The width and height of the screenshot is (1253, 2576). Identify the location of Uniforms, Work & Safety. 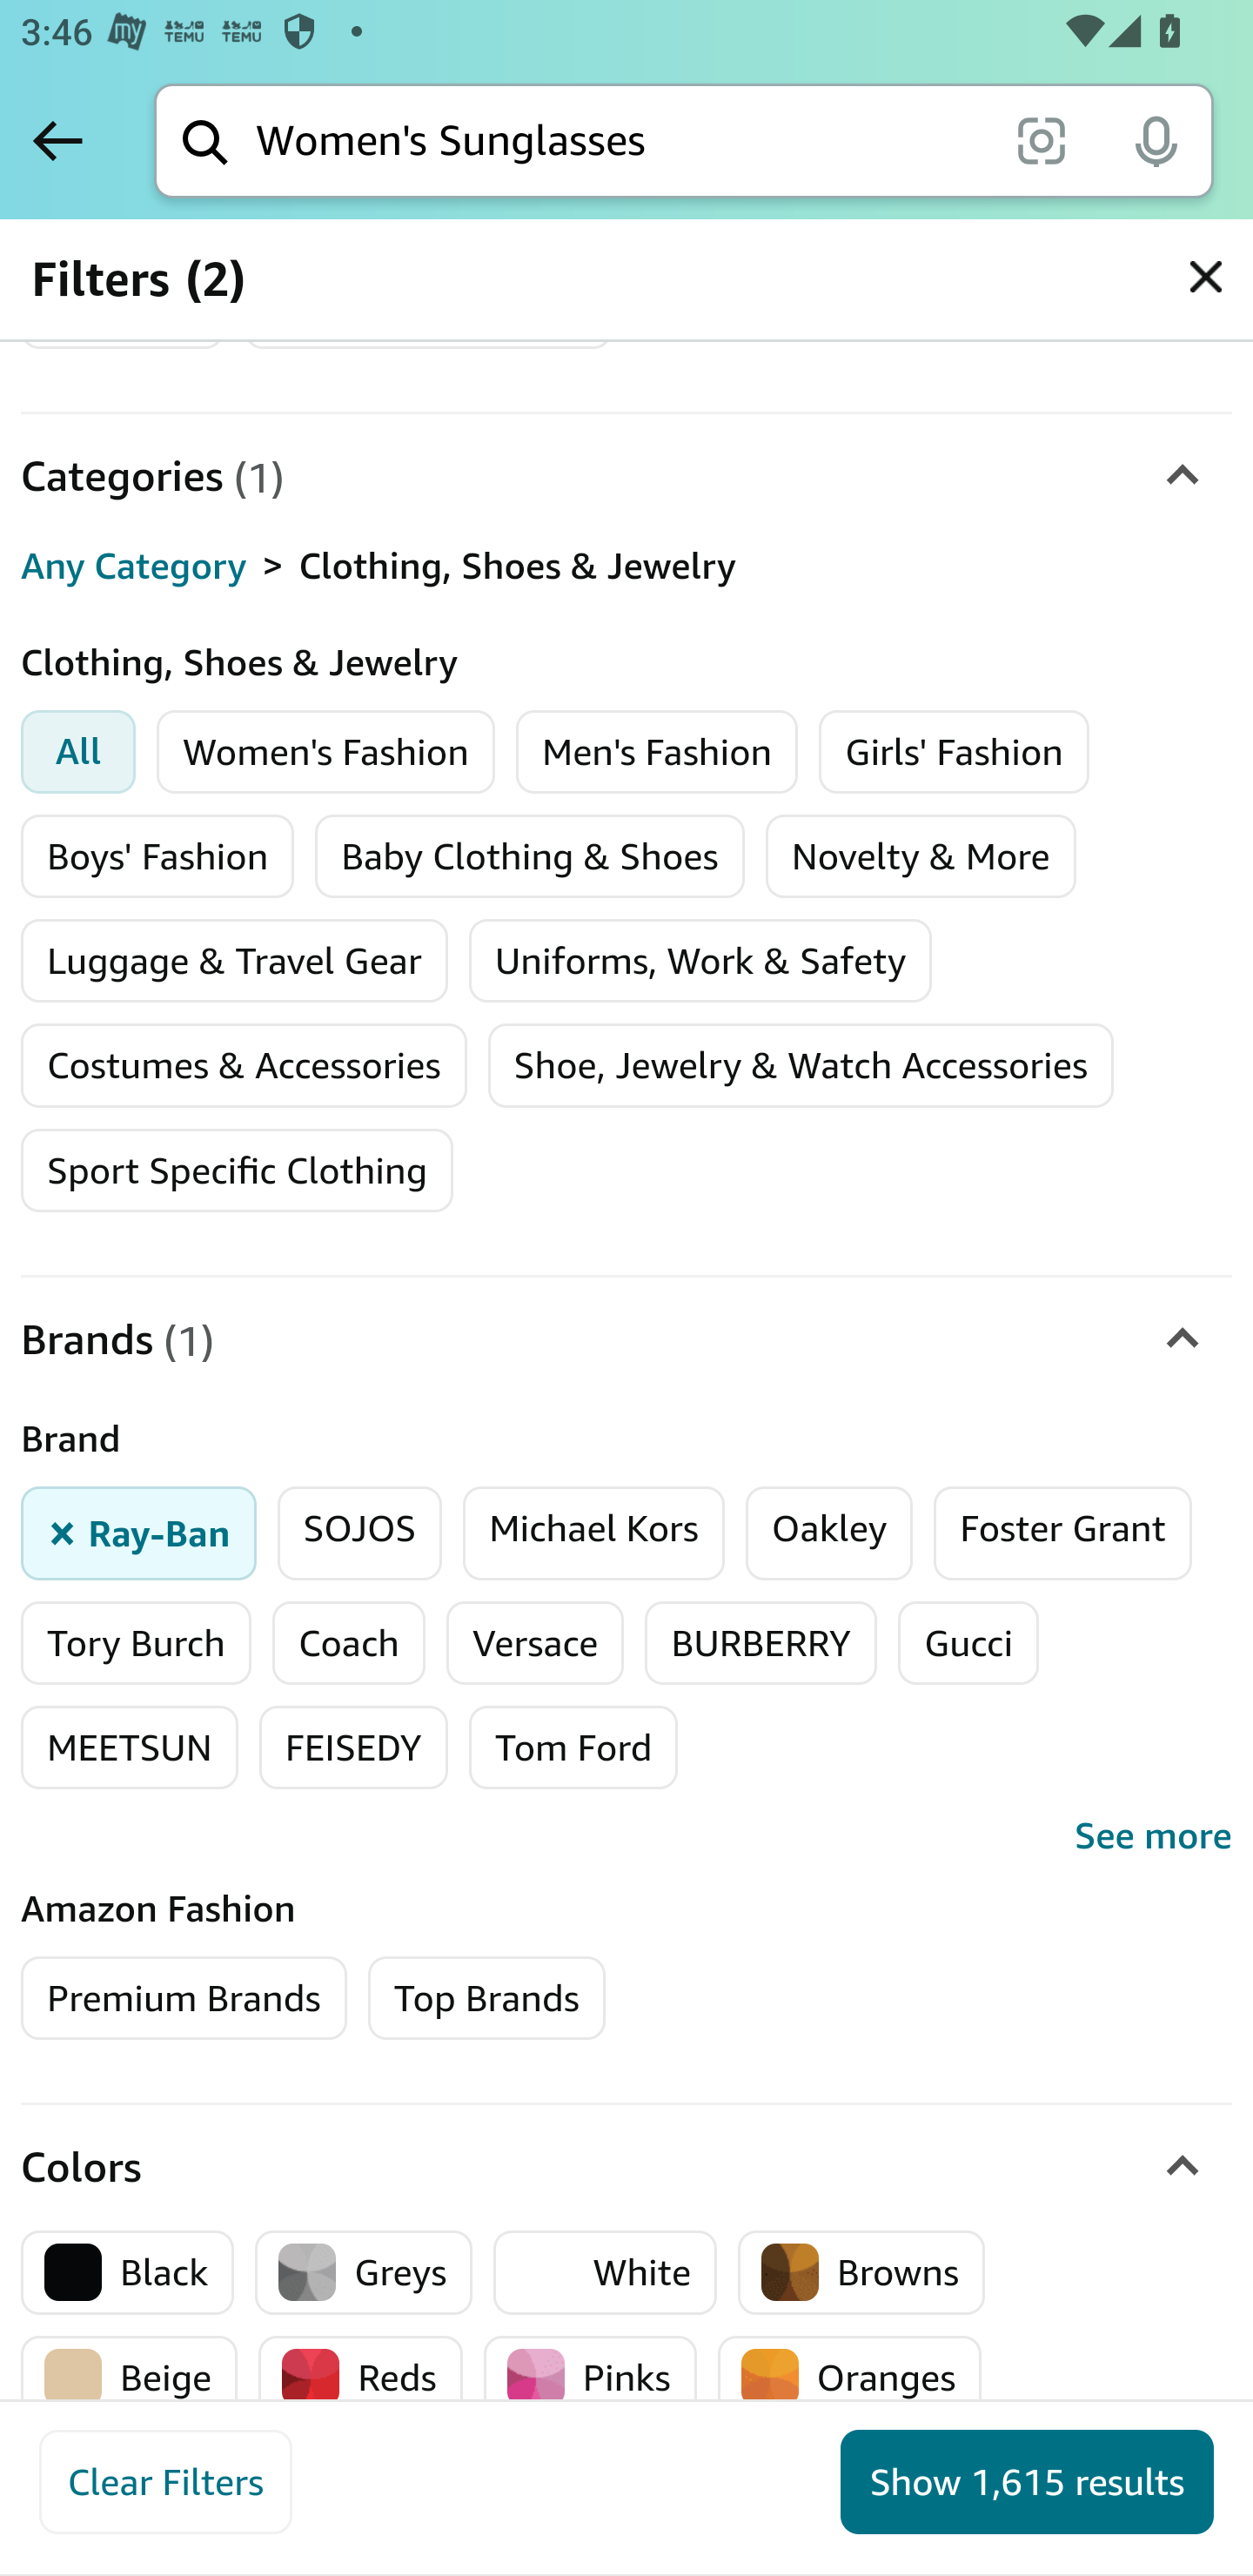
(701, 962).